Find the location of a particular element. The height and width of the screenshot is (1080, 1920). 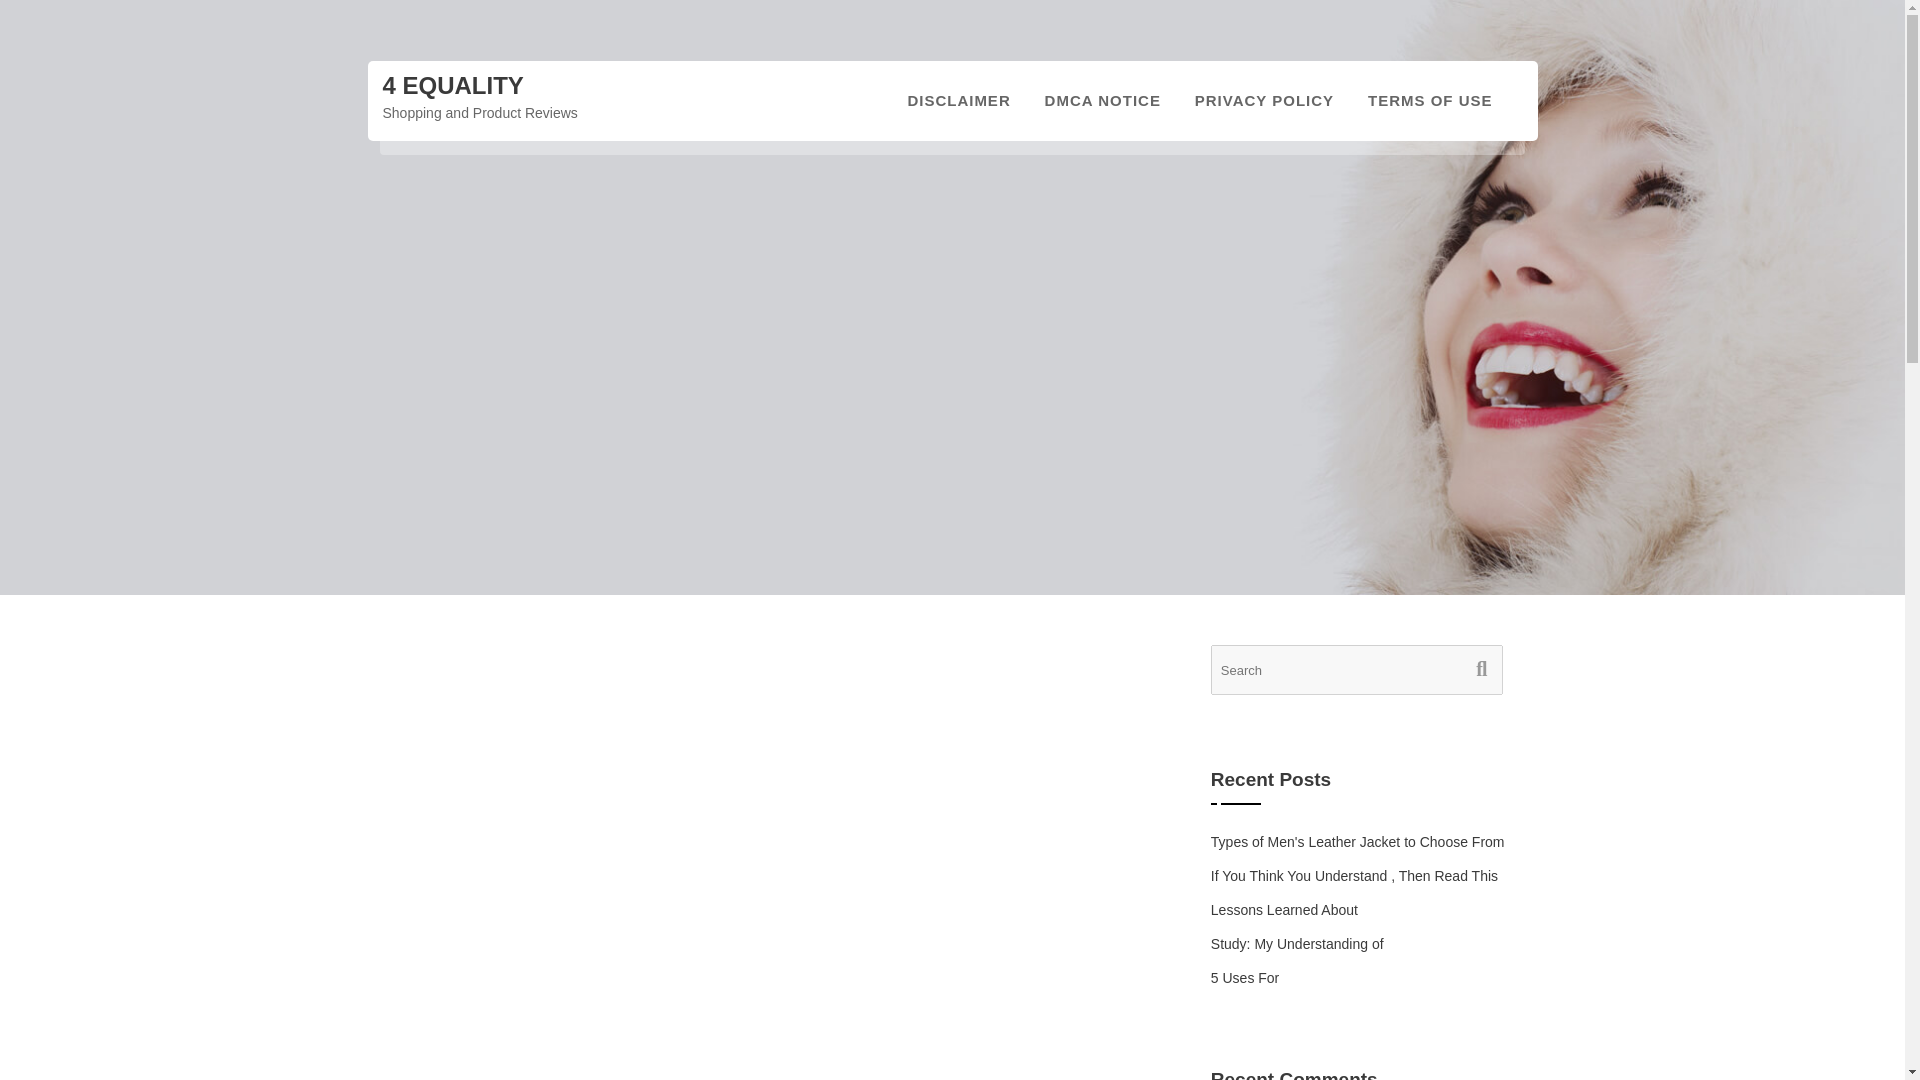

Types of Men's Leather Jacket to Choose From is located at coordinates (1358, 841).